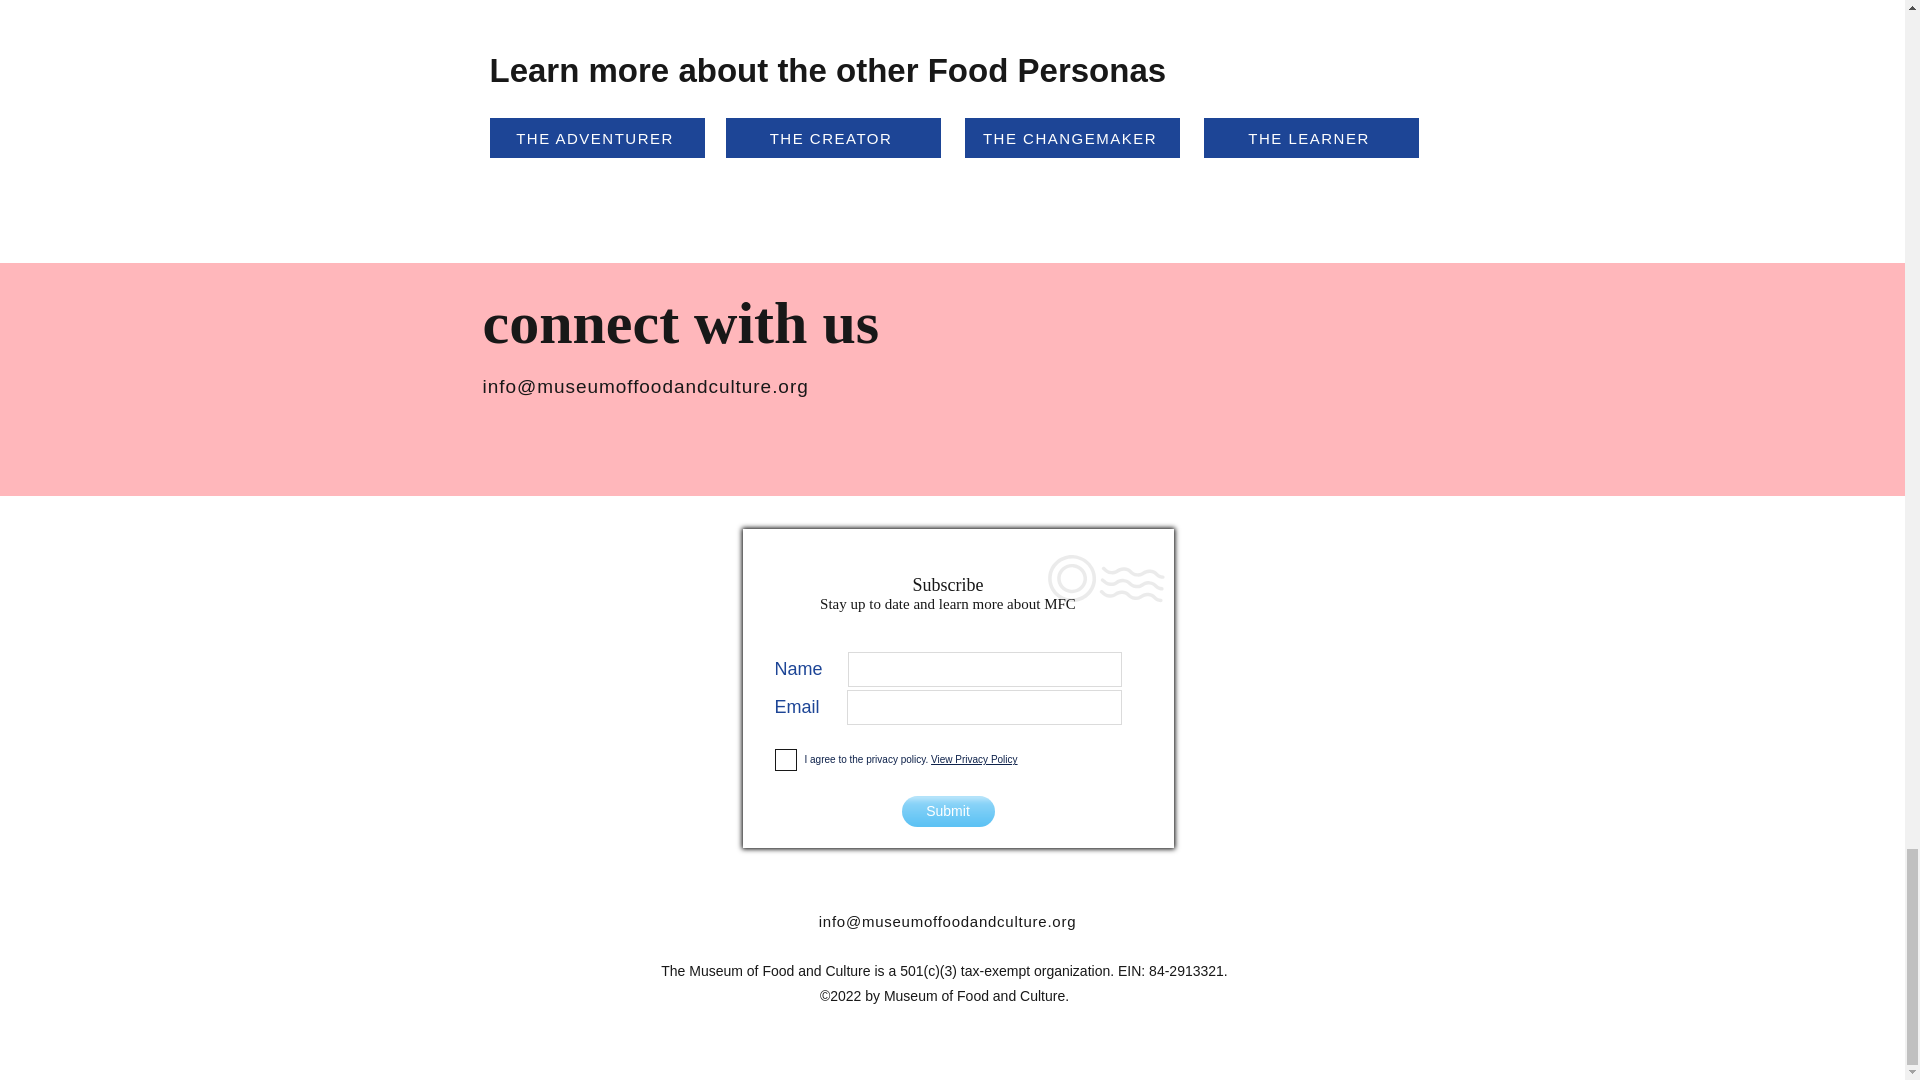 This screenshot has height=1080, width=1920. What do you see at coordinates (948, 811) in the screenshot?
I see `Submit` at bounding box center [948, 811].